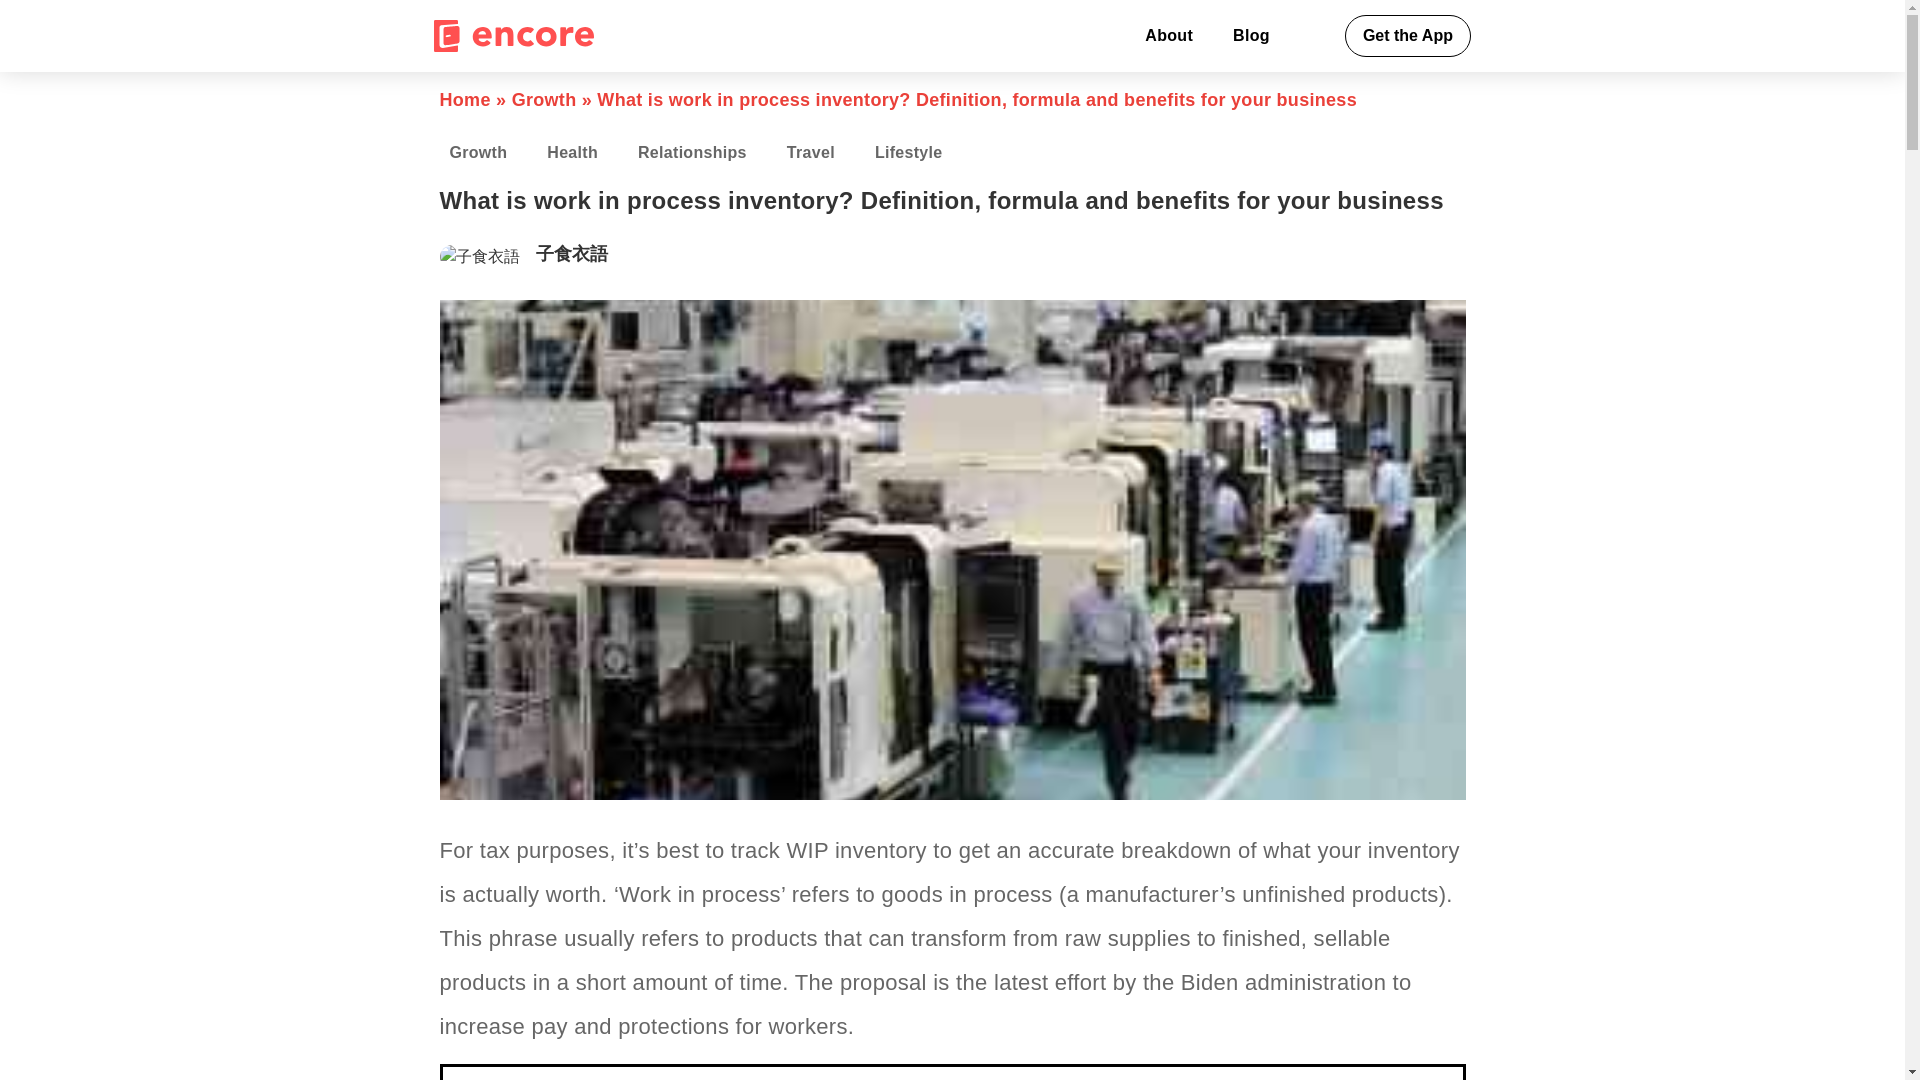 The image size is (1920, 1080). I want to click on Lifestyle, so click(908, 153).